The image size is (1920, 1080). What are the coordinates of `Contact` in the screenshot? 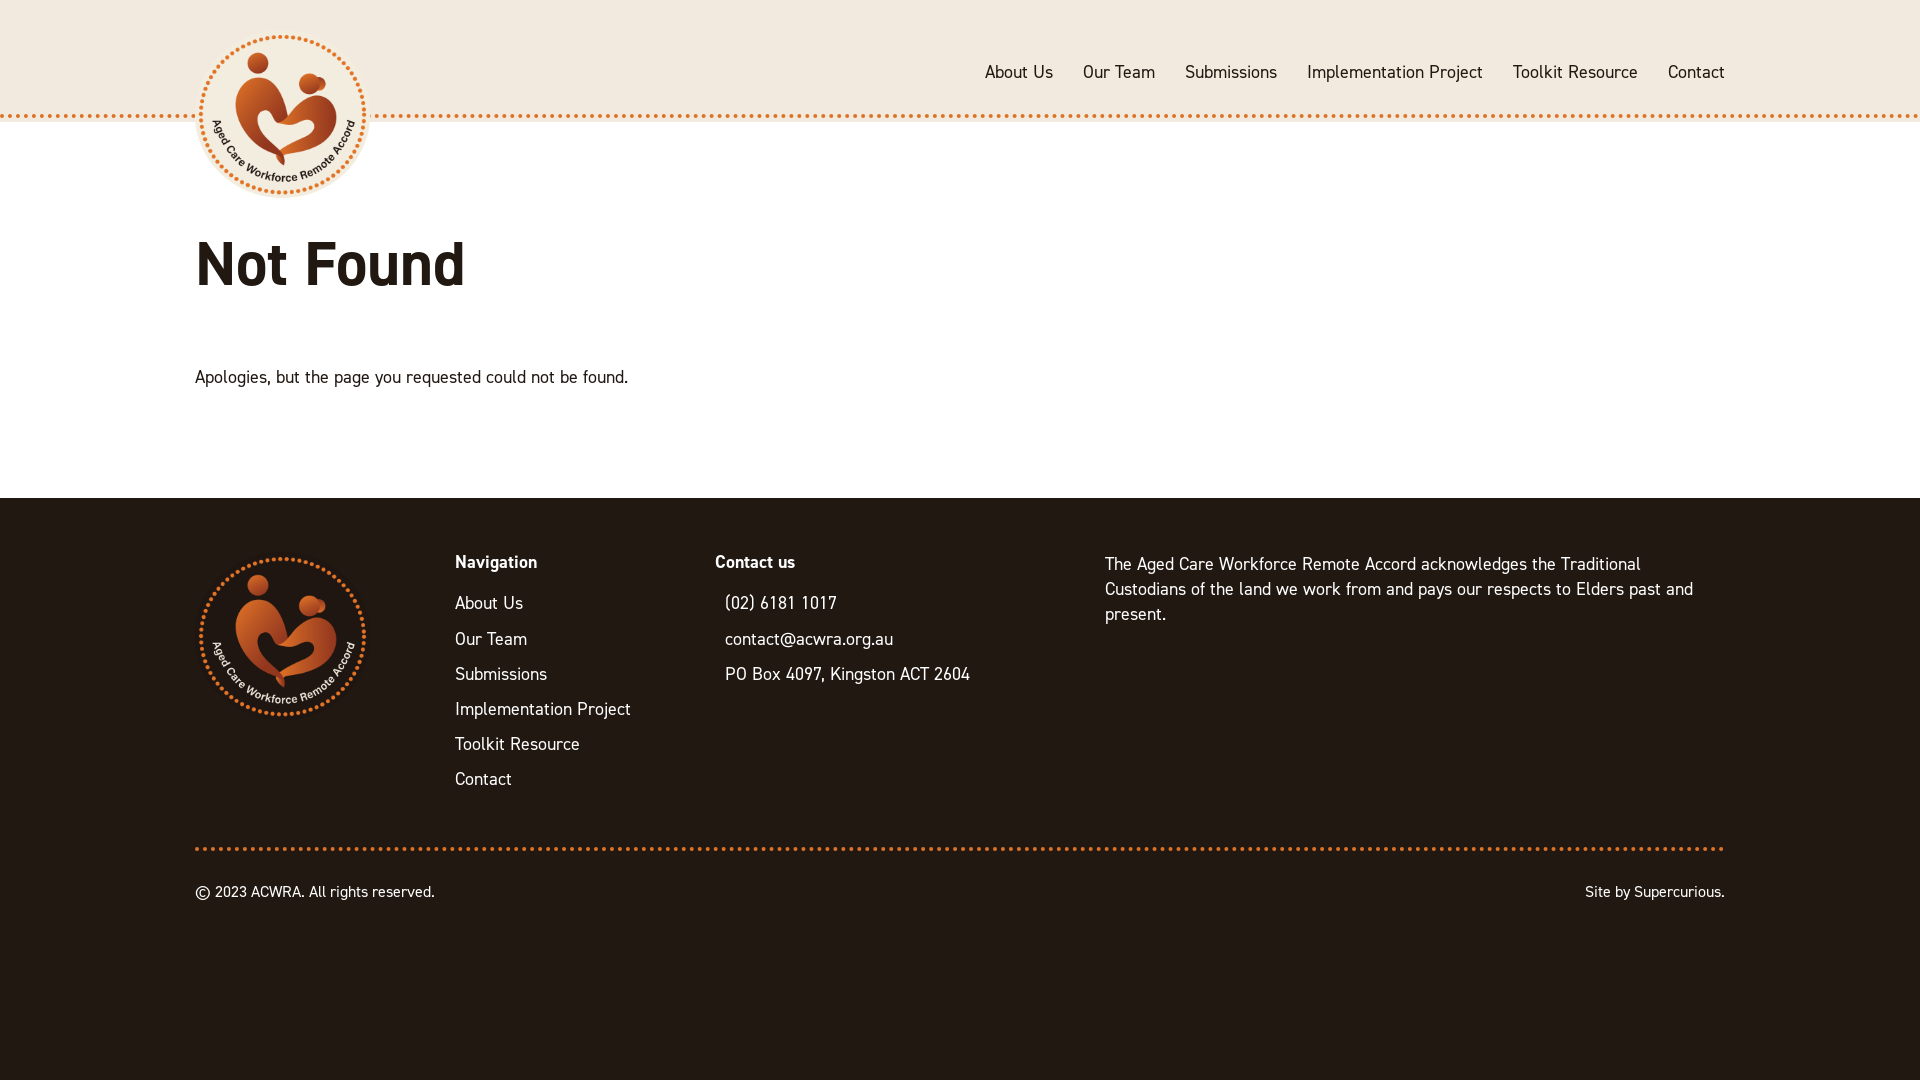 It's located at (570, 780).